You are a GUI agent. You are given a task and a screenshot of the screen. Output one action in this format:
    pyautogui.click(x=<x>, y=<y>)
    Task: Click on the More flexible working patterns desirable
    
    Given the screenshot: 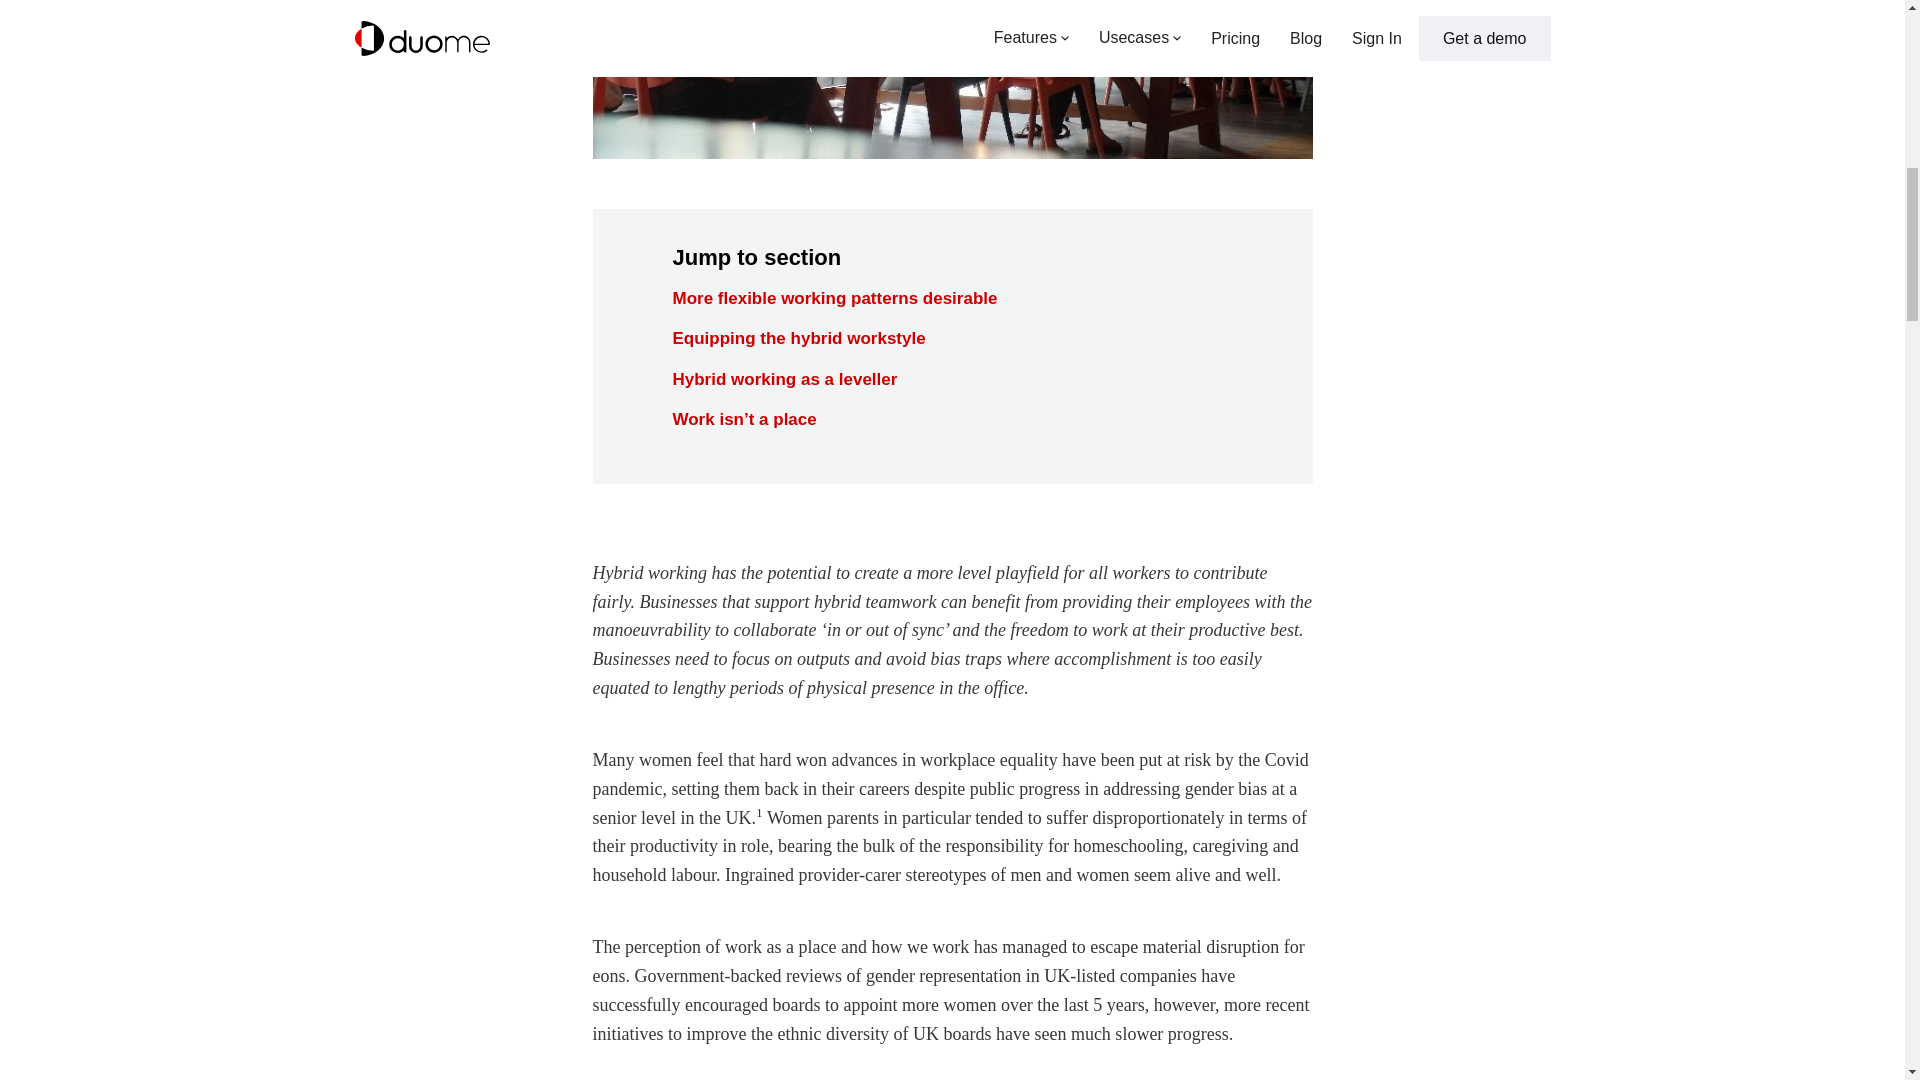 What is the action you would take?
    pyautogui.click(x=952, y=299)
    